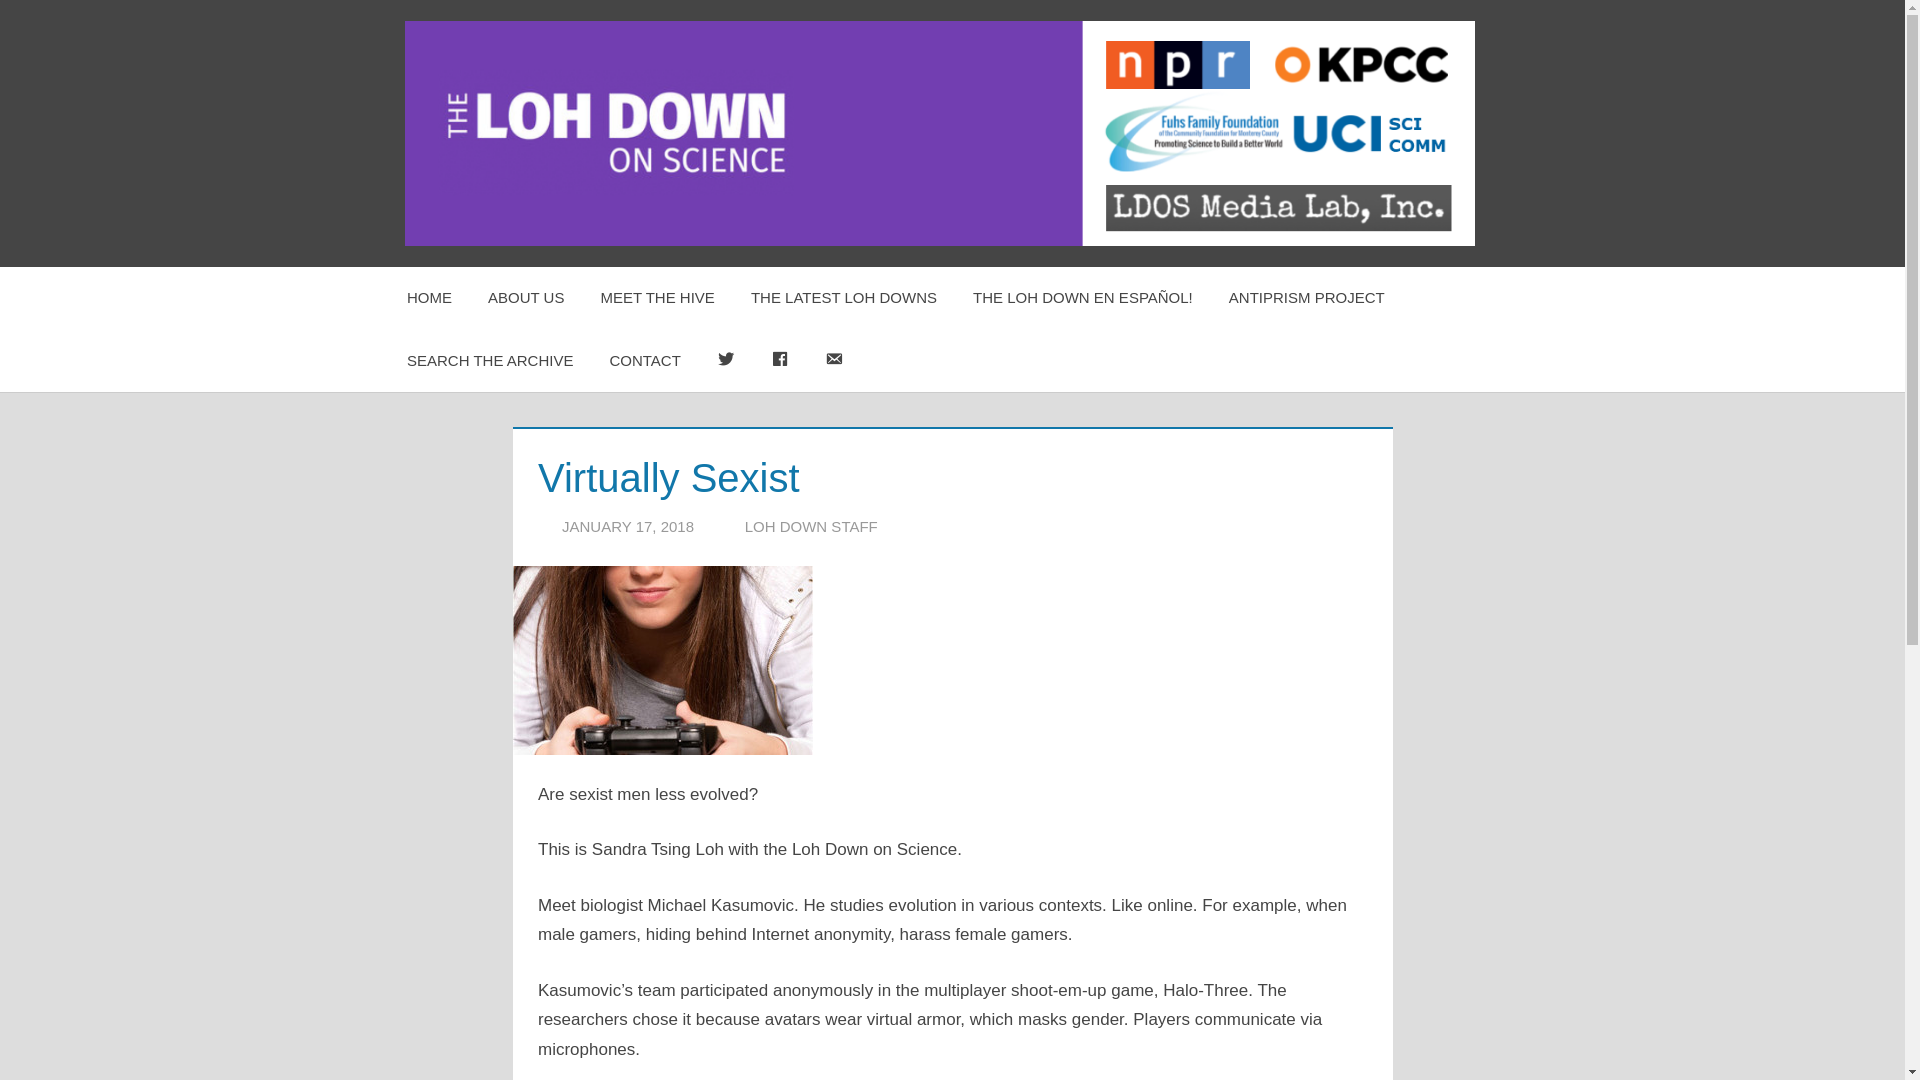 This screenshot has height=1080, width=1920. Describe the element at coordinates (526, 298) in the screenshot. I see `ABOUT US` at that location.